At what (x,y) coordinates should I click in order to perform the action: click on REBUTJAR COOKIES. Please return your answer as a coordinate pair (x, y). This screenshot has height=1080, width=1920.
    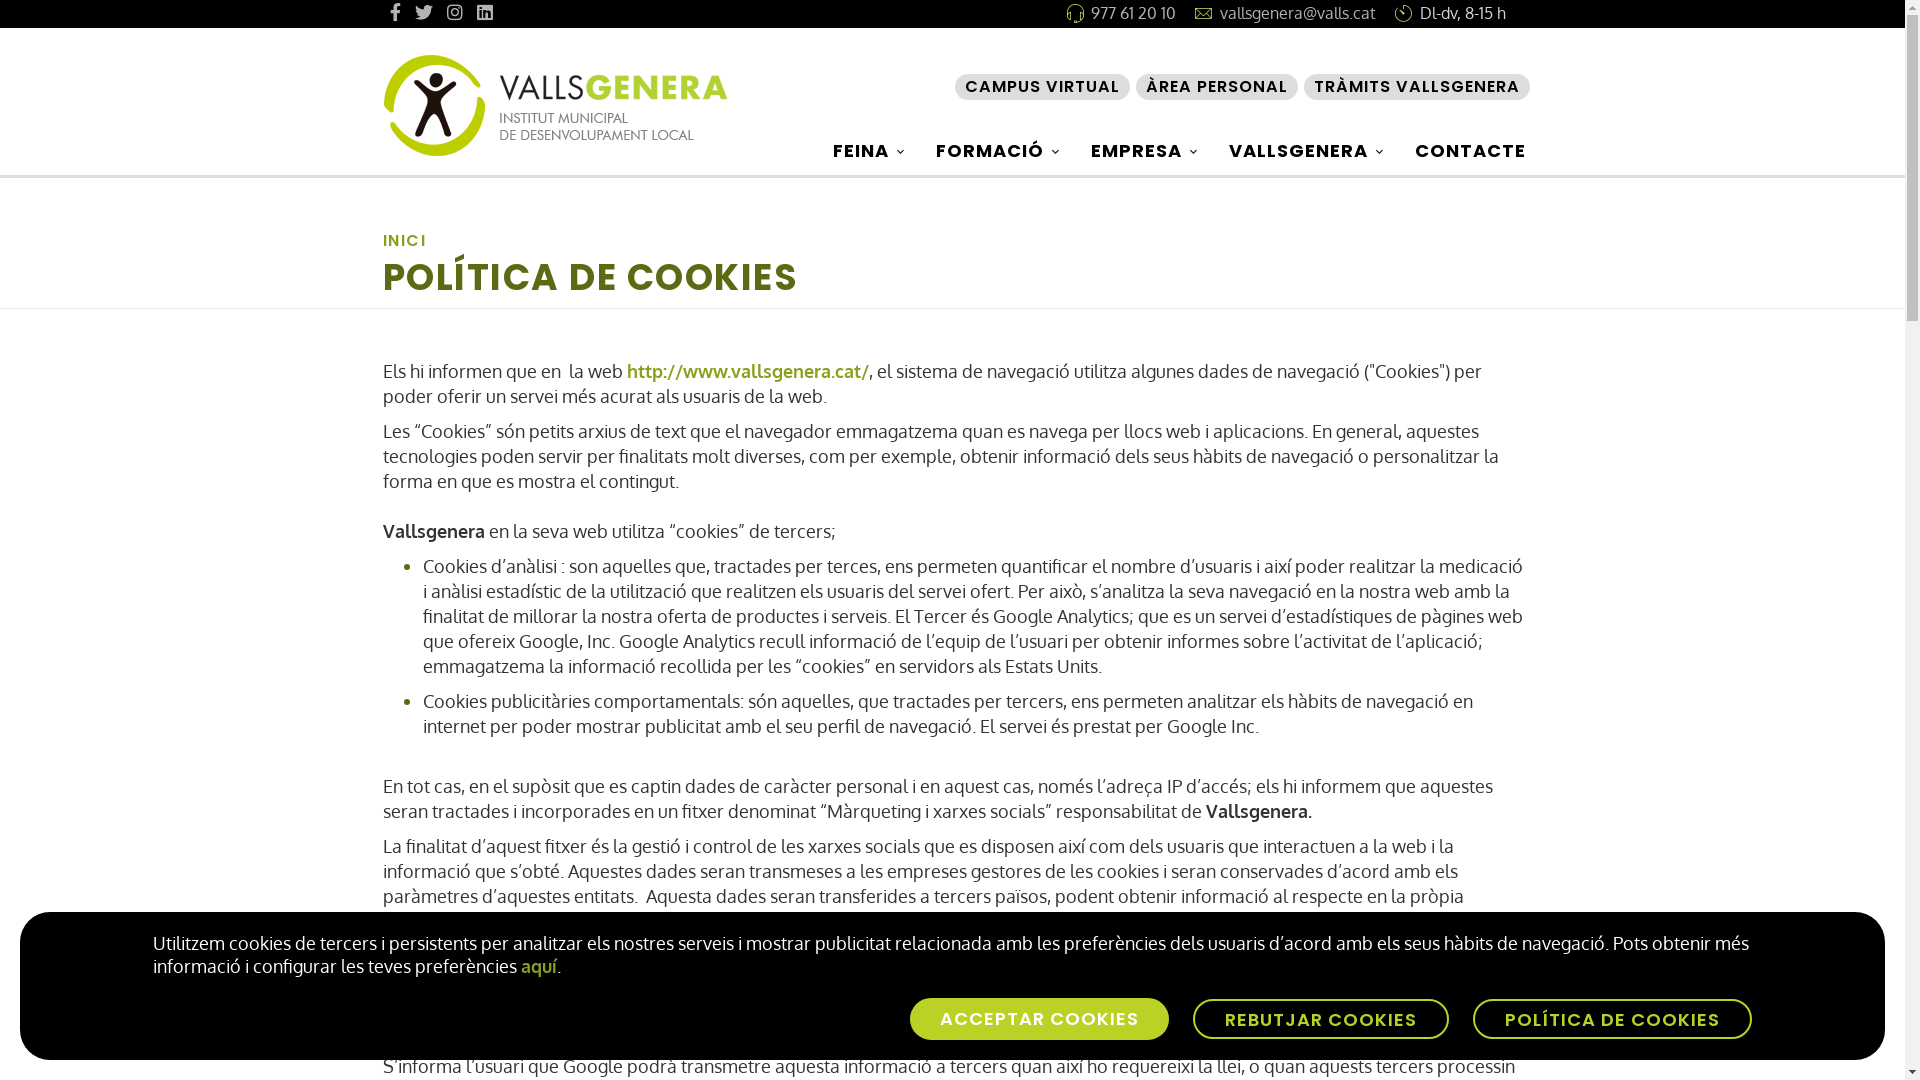
    Looking at the image, I should click on (1321, 1019).